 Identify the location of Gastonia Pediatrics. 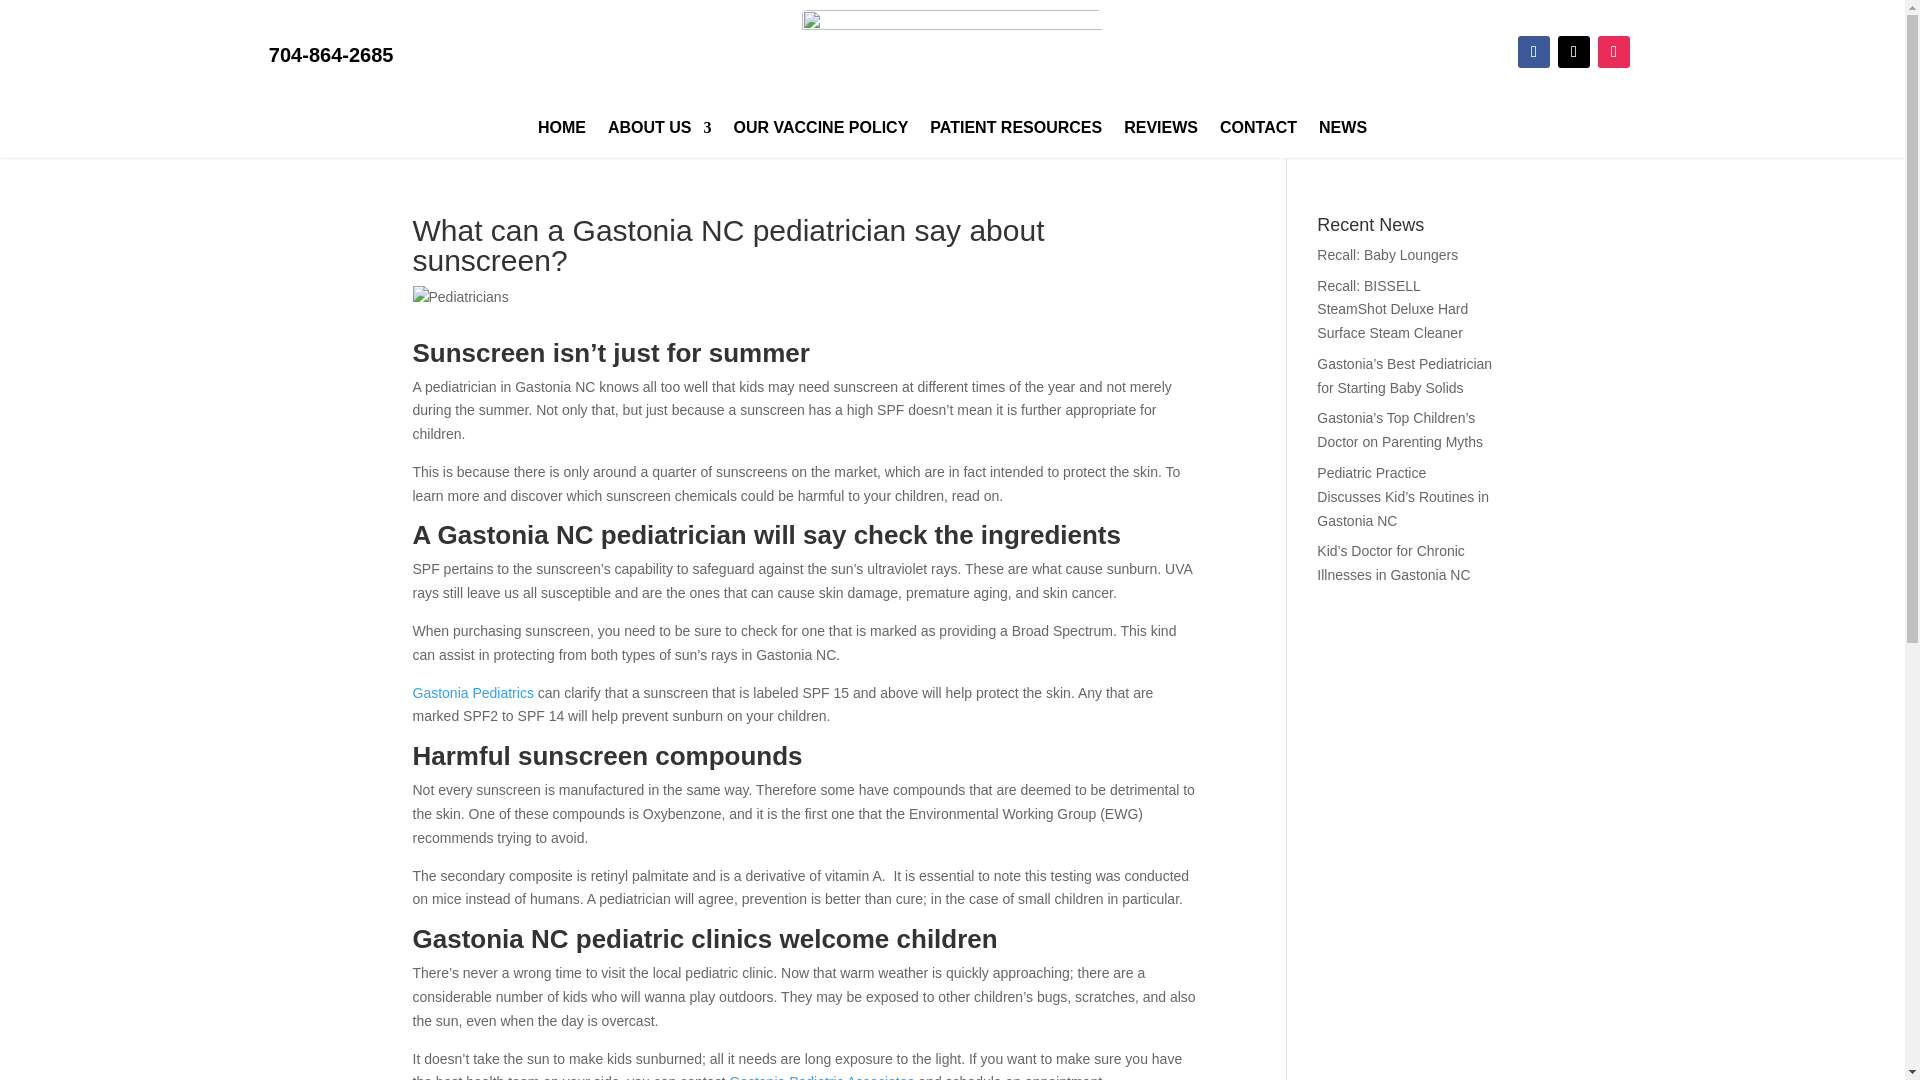
(472, 692).